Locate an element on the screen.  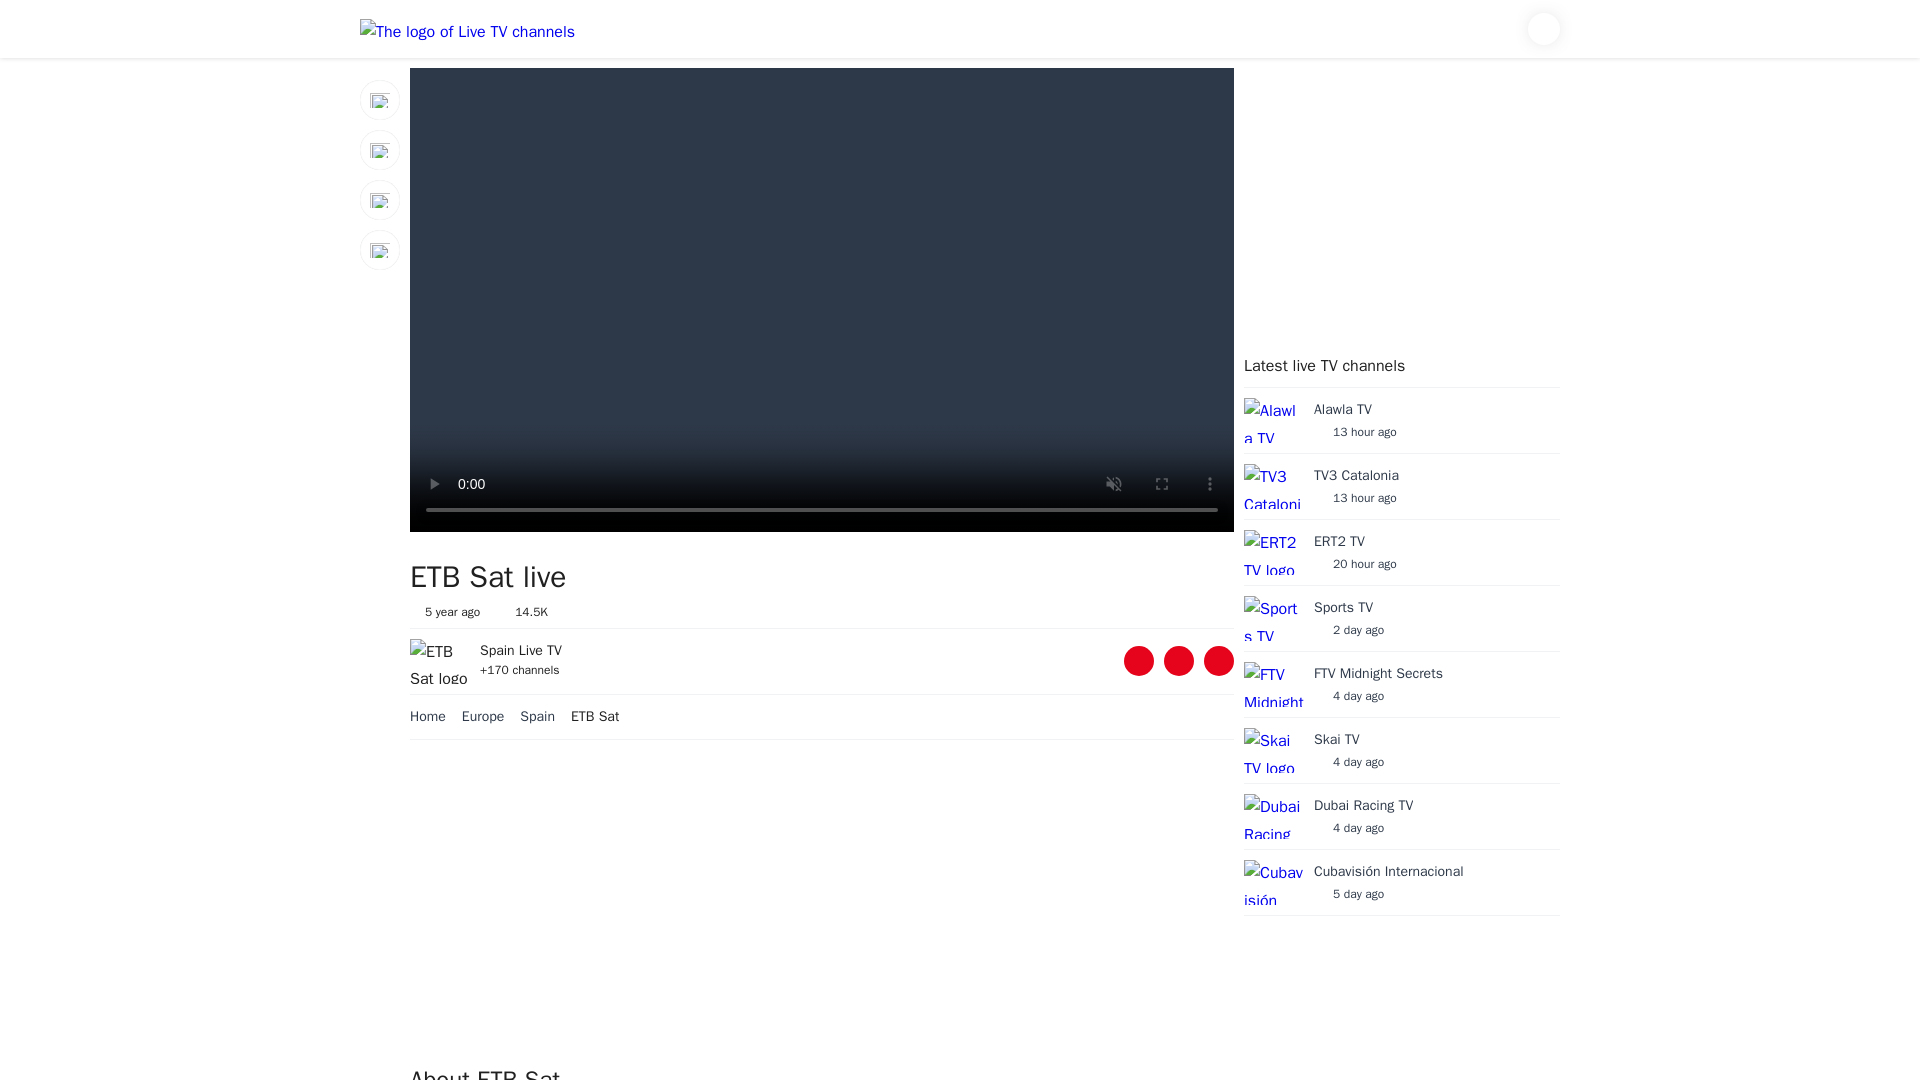
Resource Links is located at coordinates (1218, 660).